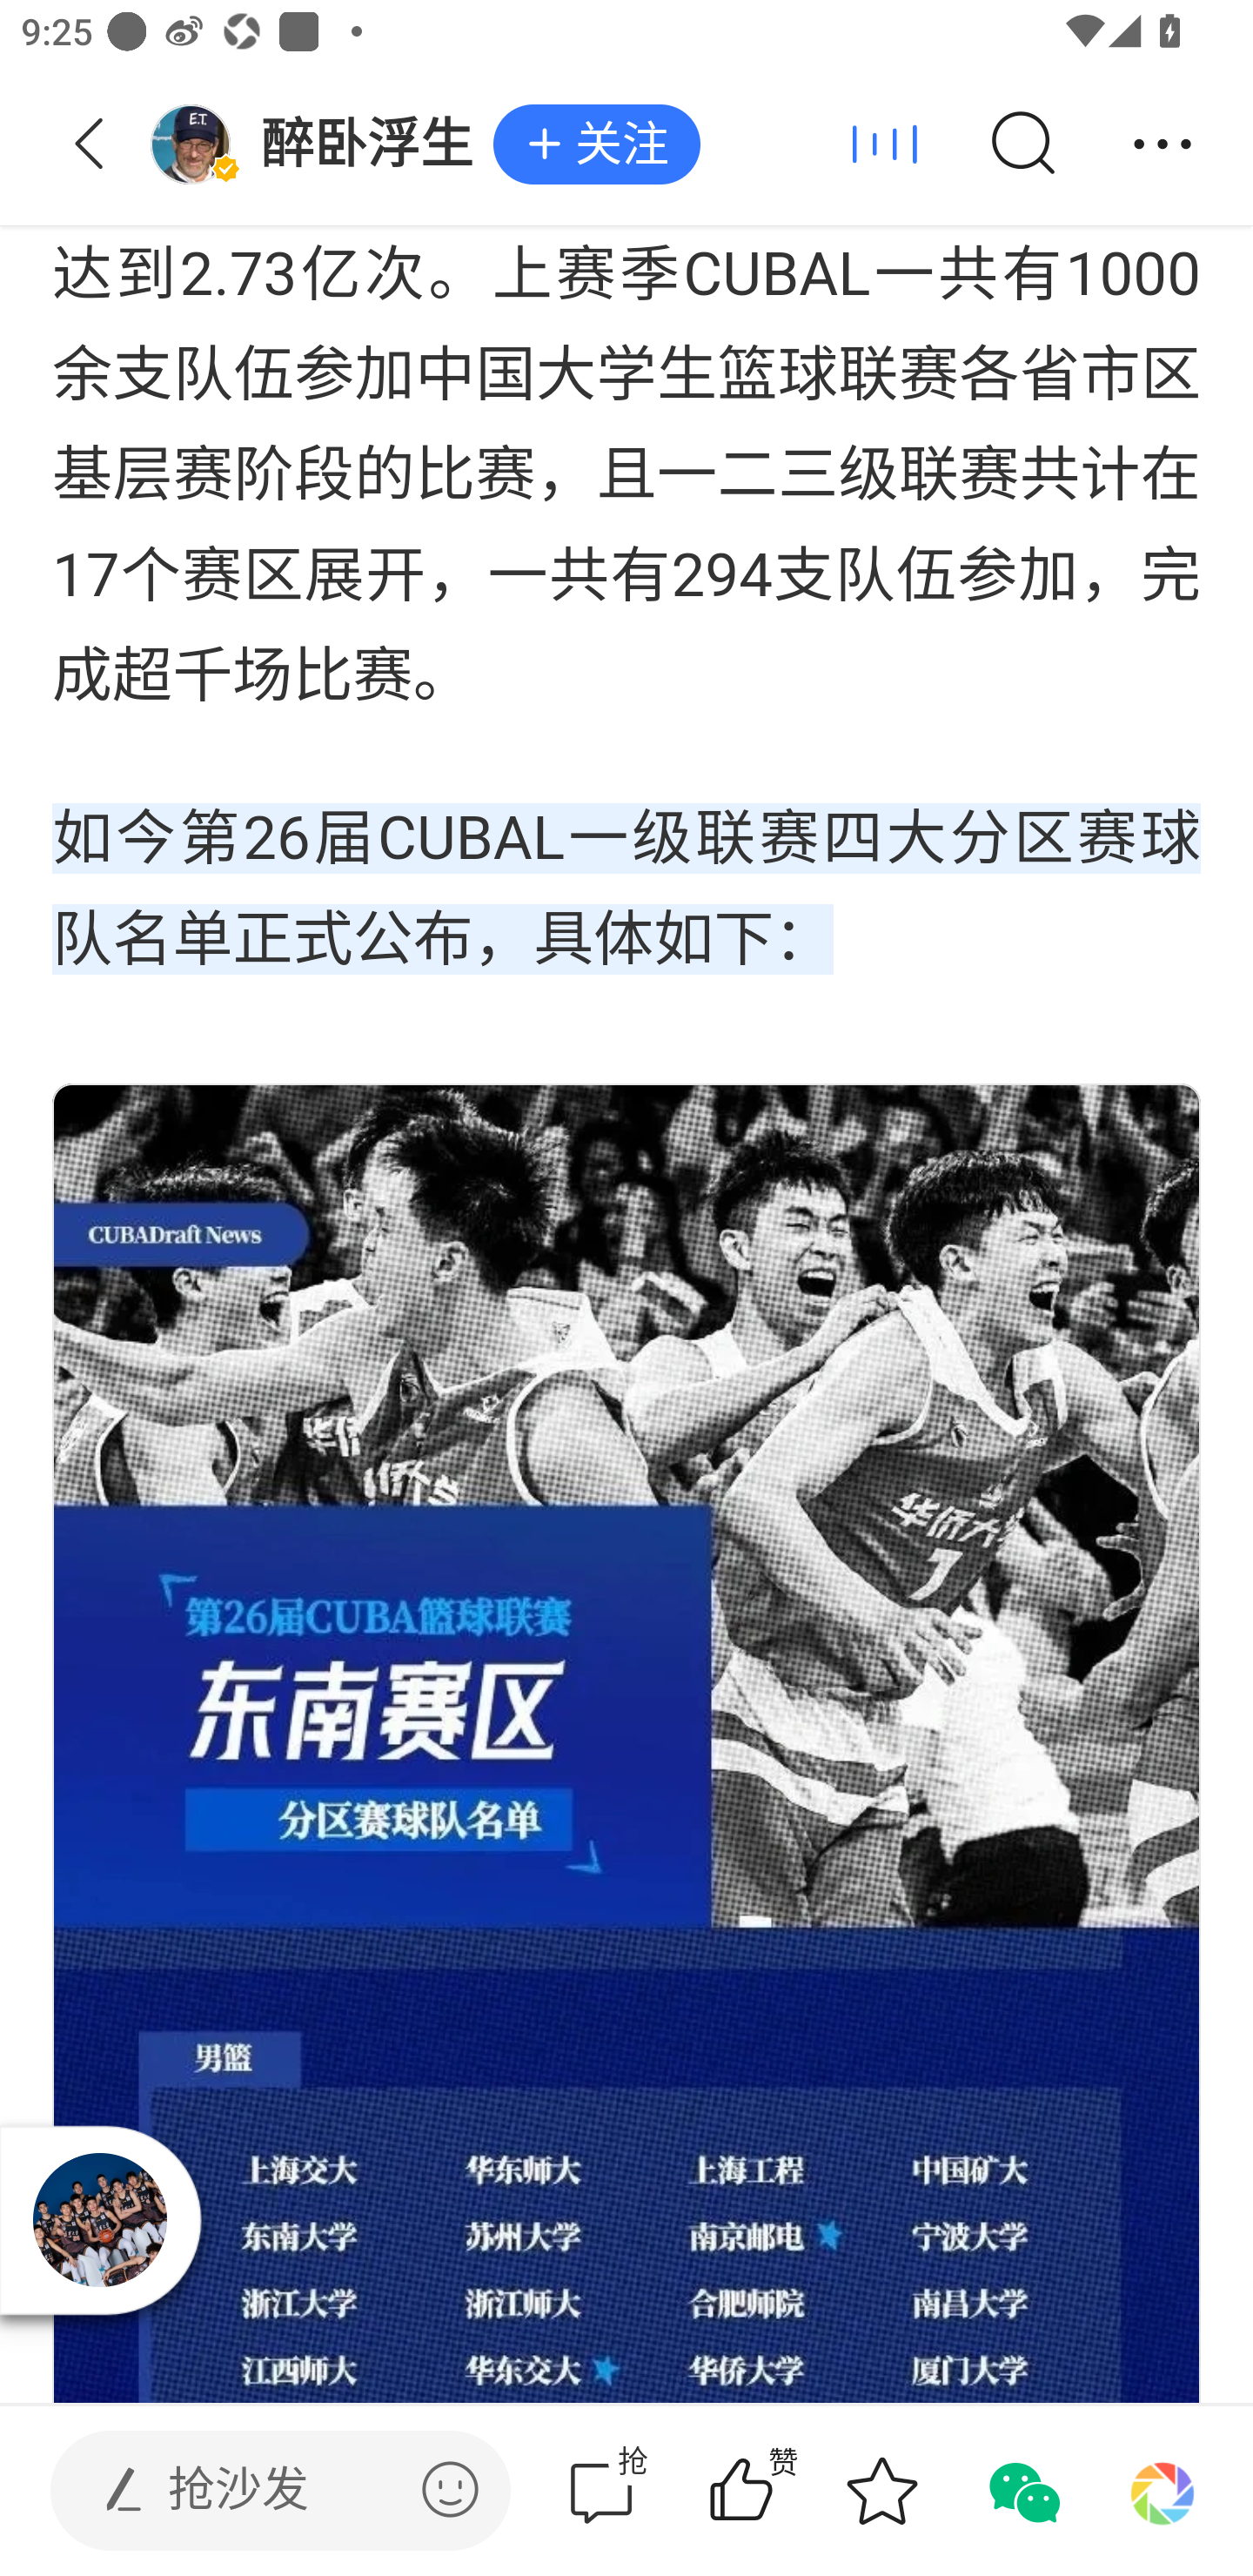 The height and width of the screenshot is (2576, 1253). I want to click on 赞赞, so click(783, 2491).